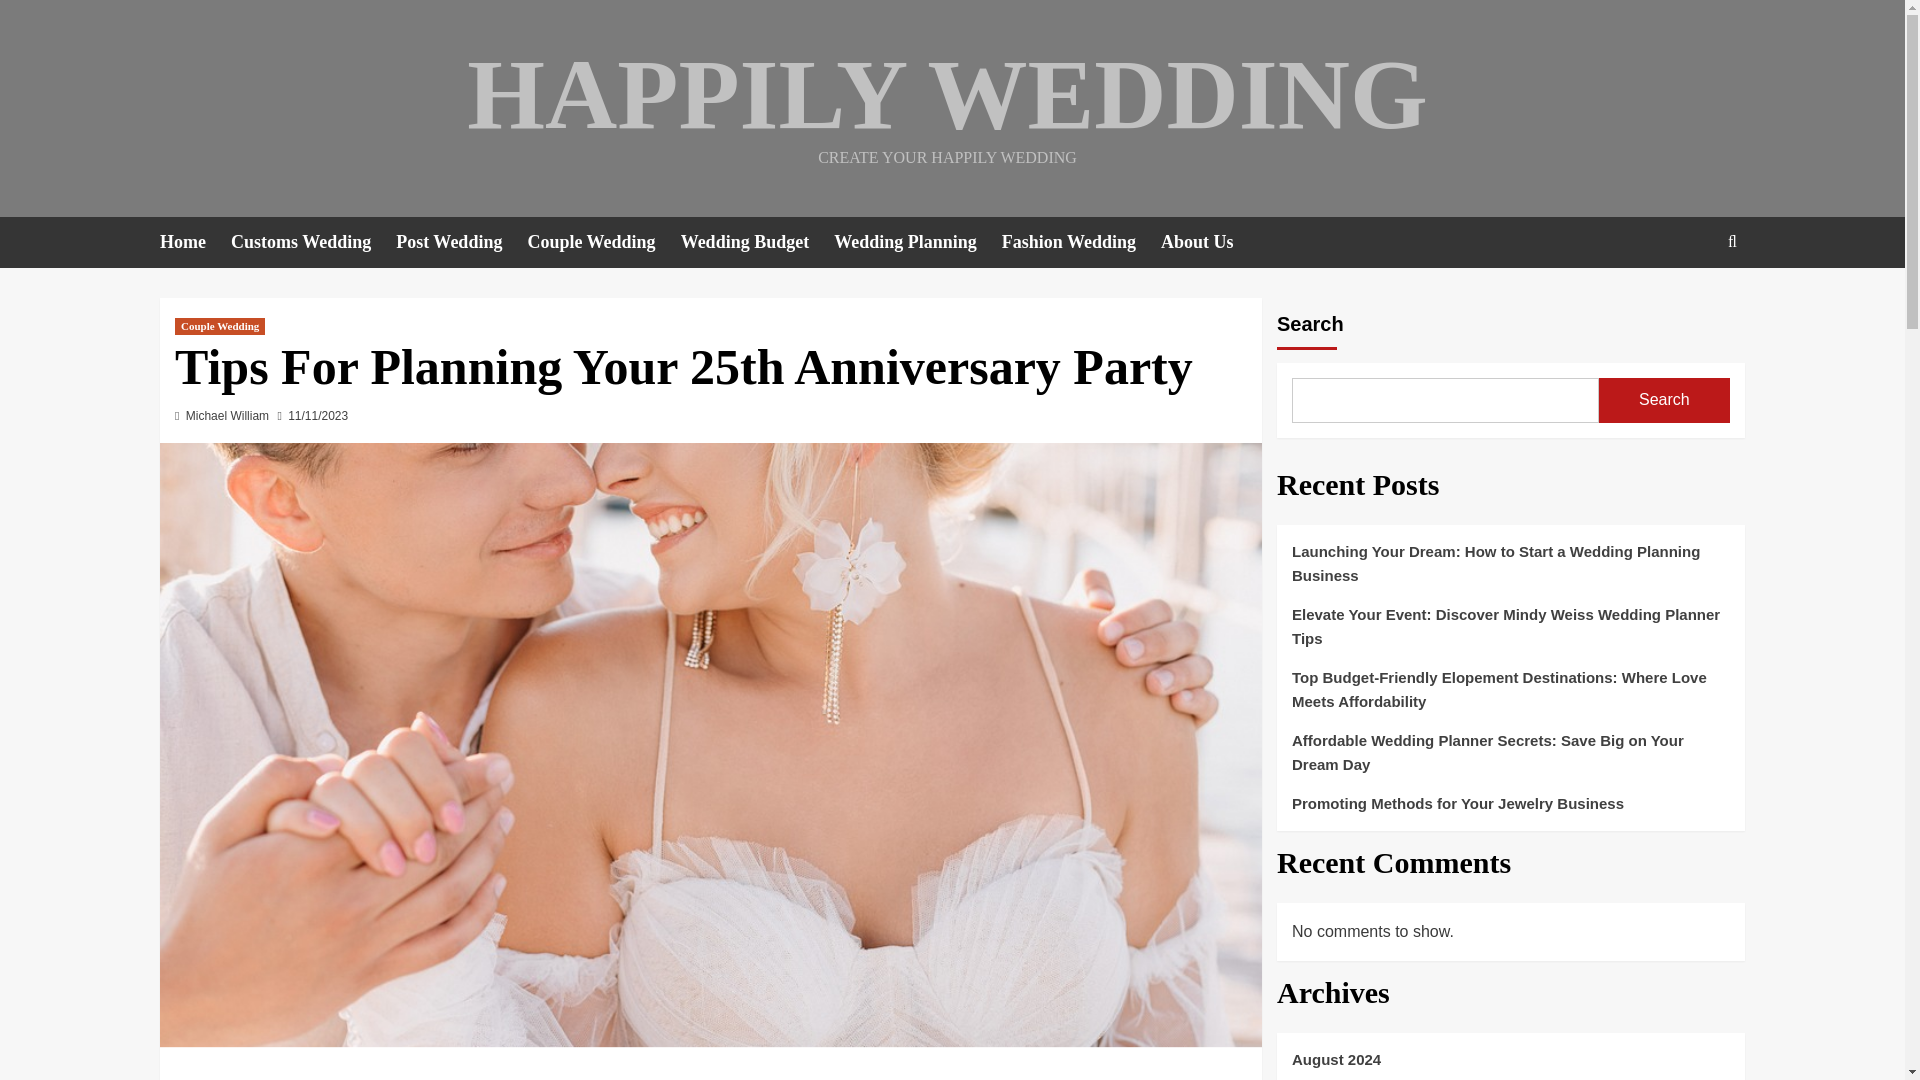 Image resolution: width=1920 pixels, height=1080 pixels. What do you see at coordinates (219, 326) in the screenshot?
I see `Couple Wedding` at bounding box center [219, 326].